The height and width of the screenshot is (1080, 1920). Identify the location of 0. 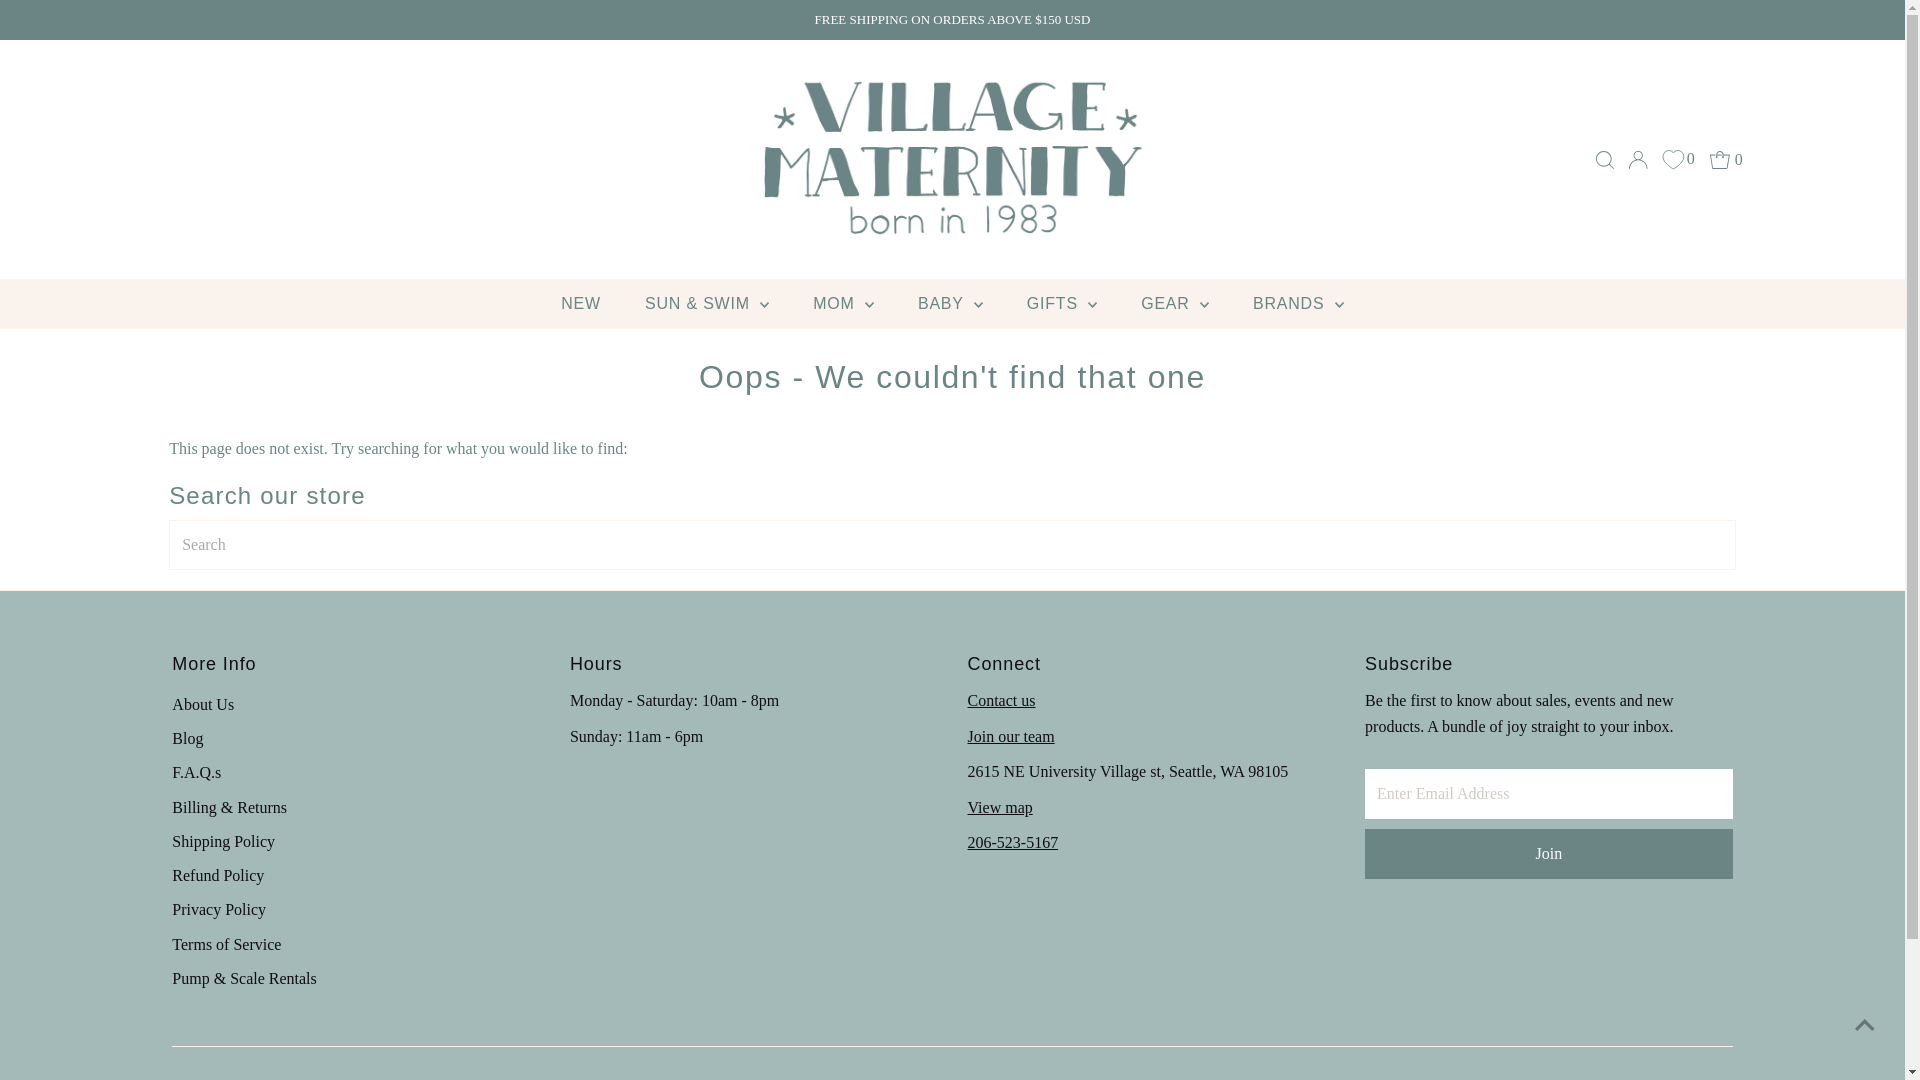
(1678, 158).